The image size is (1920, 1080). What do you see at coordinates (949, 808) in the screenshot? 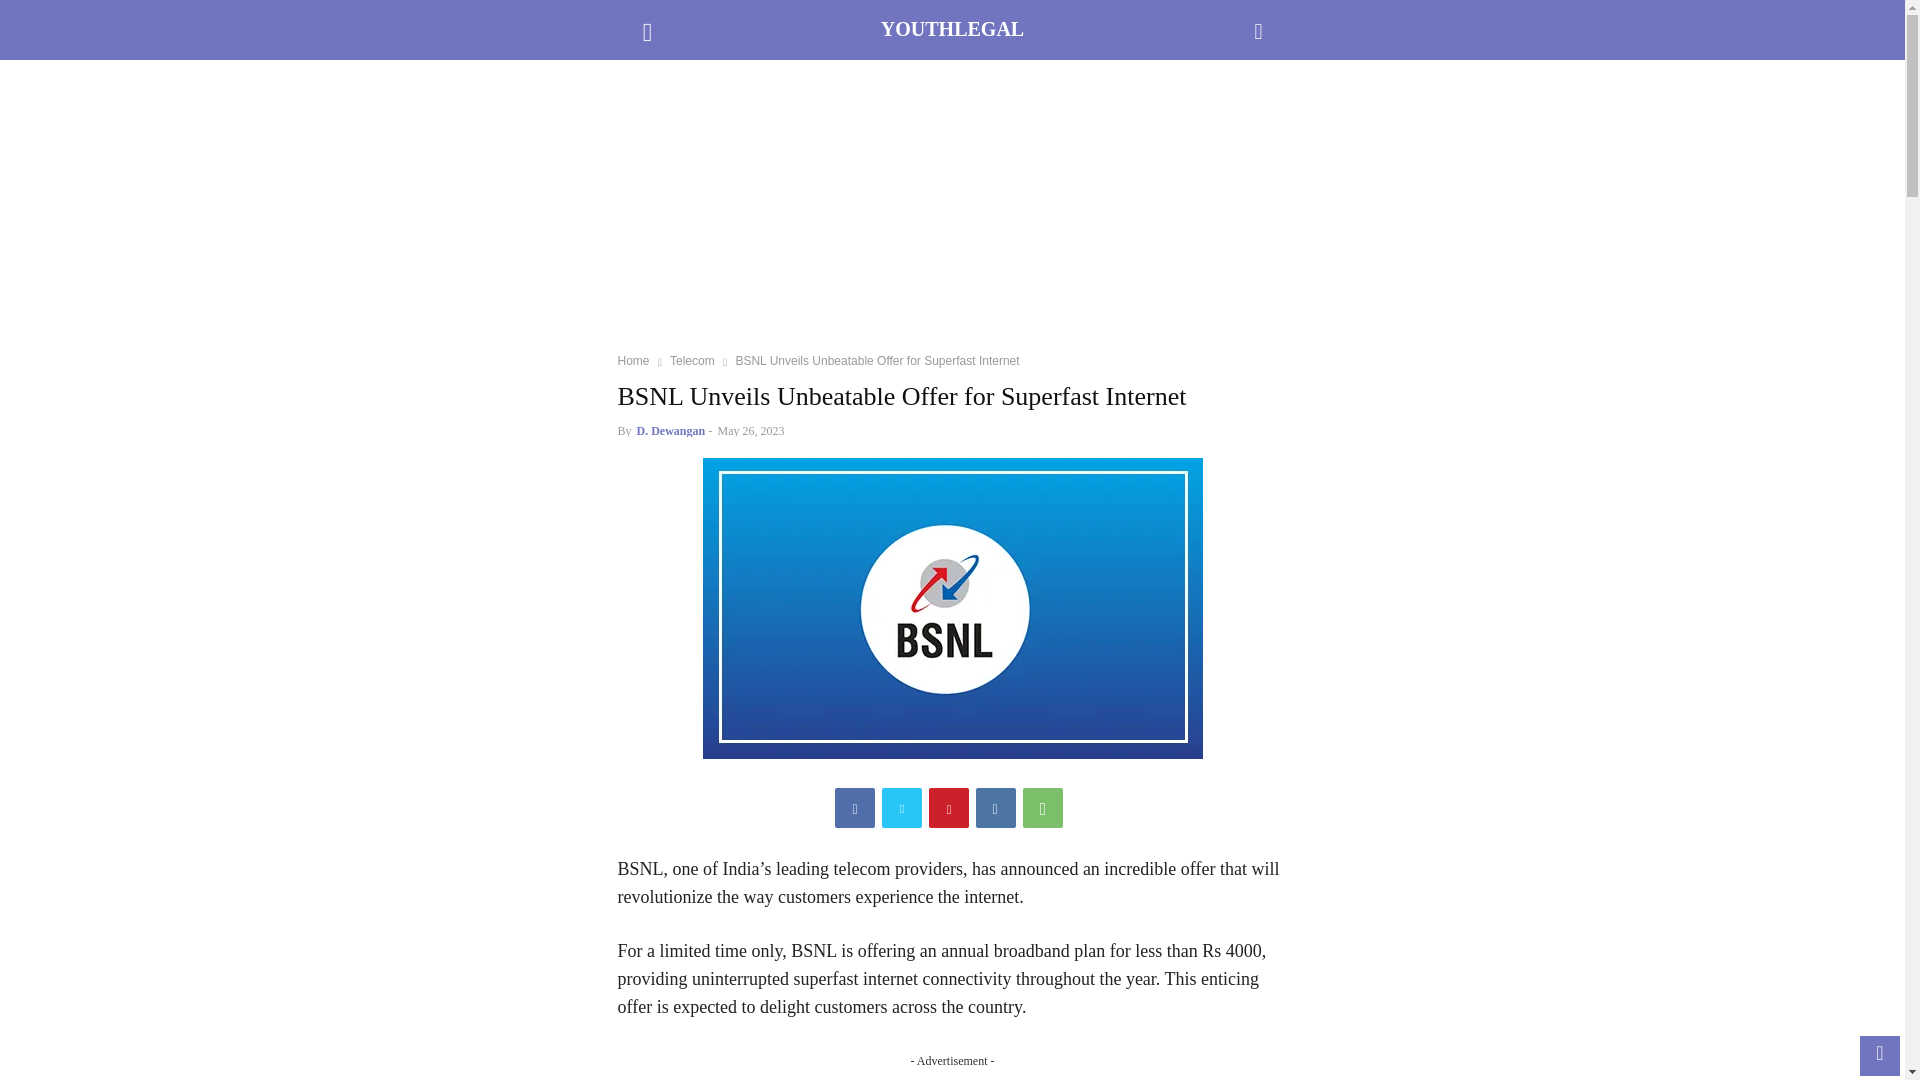
I see `Pinterest` at bounding box center [949, 808].